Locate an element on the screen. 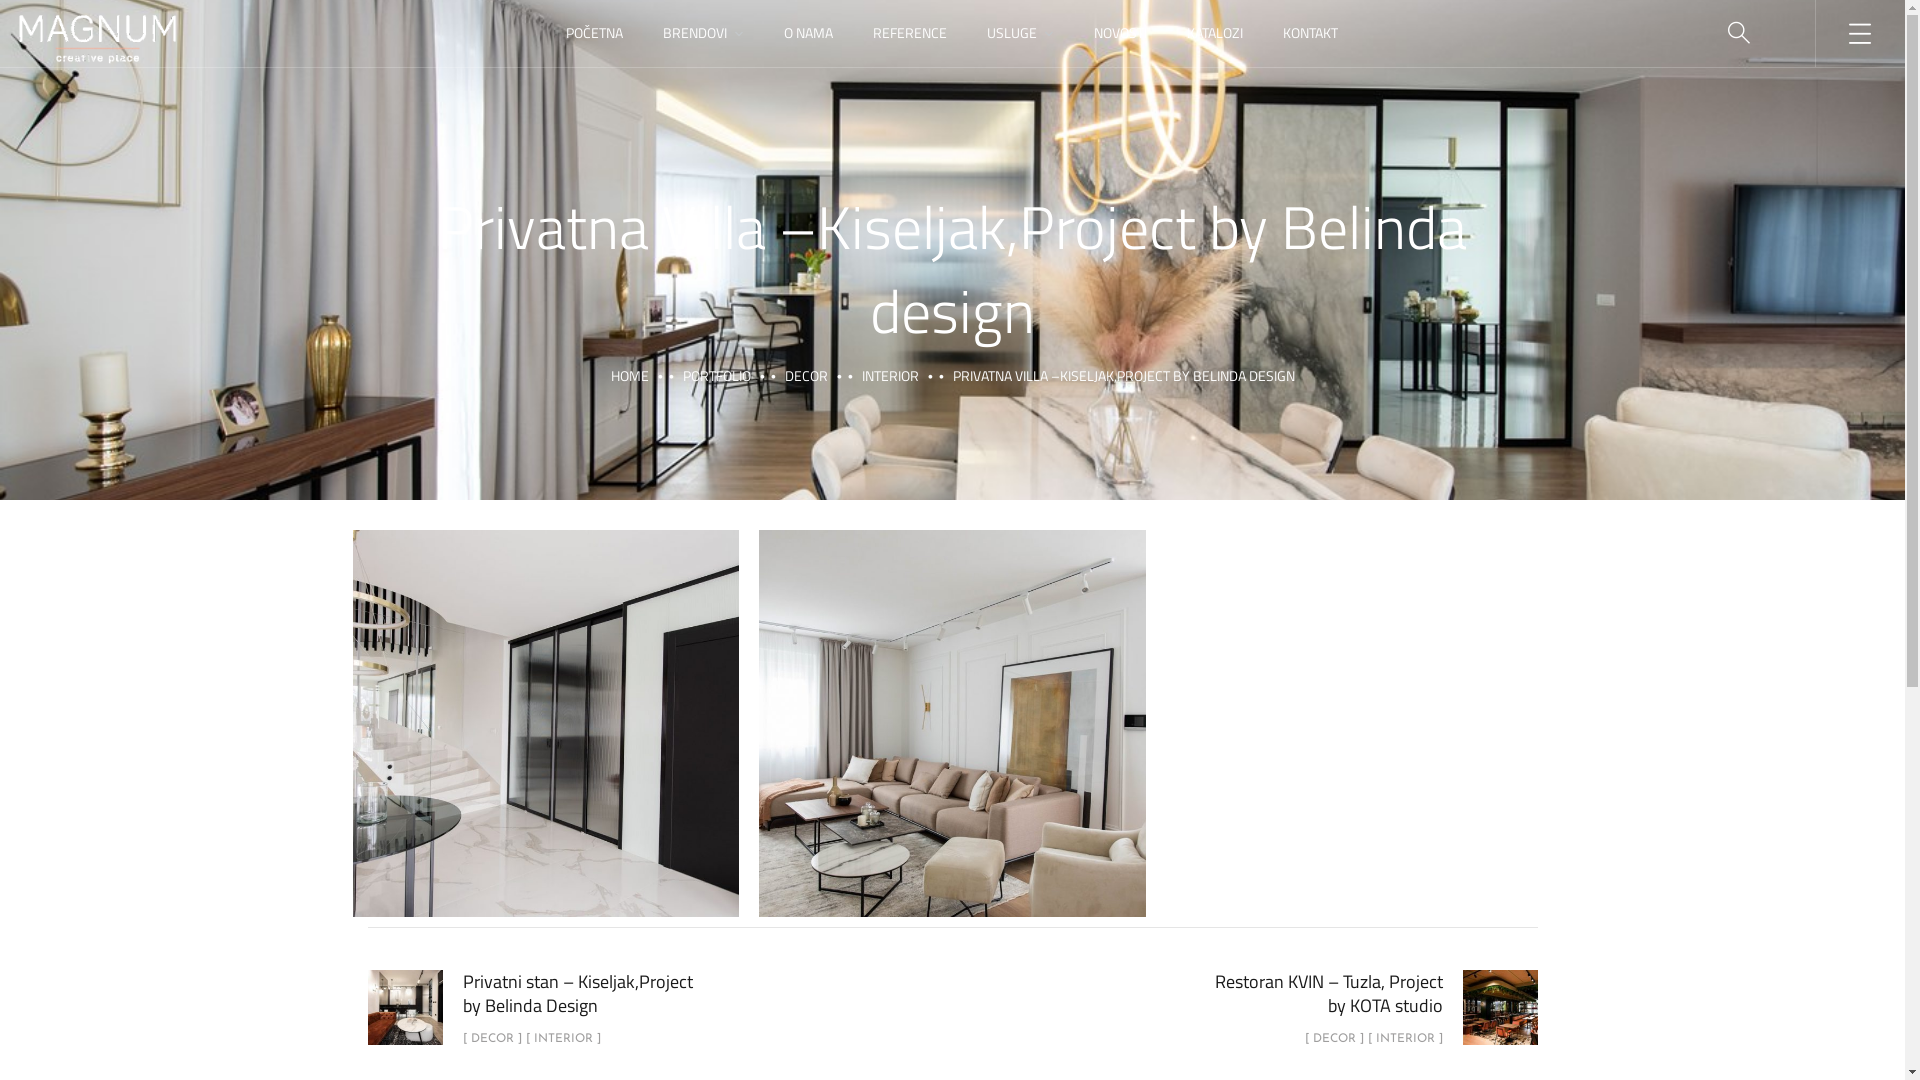 Image resolution: width=1920 pixels, height=1080 pixels. BRENDOVI is located at coordinates (704, 34).